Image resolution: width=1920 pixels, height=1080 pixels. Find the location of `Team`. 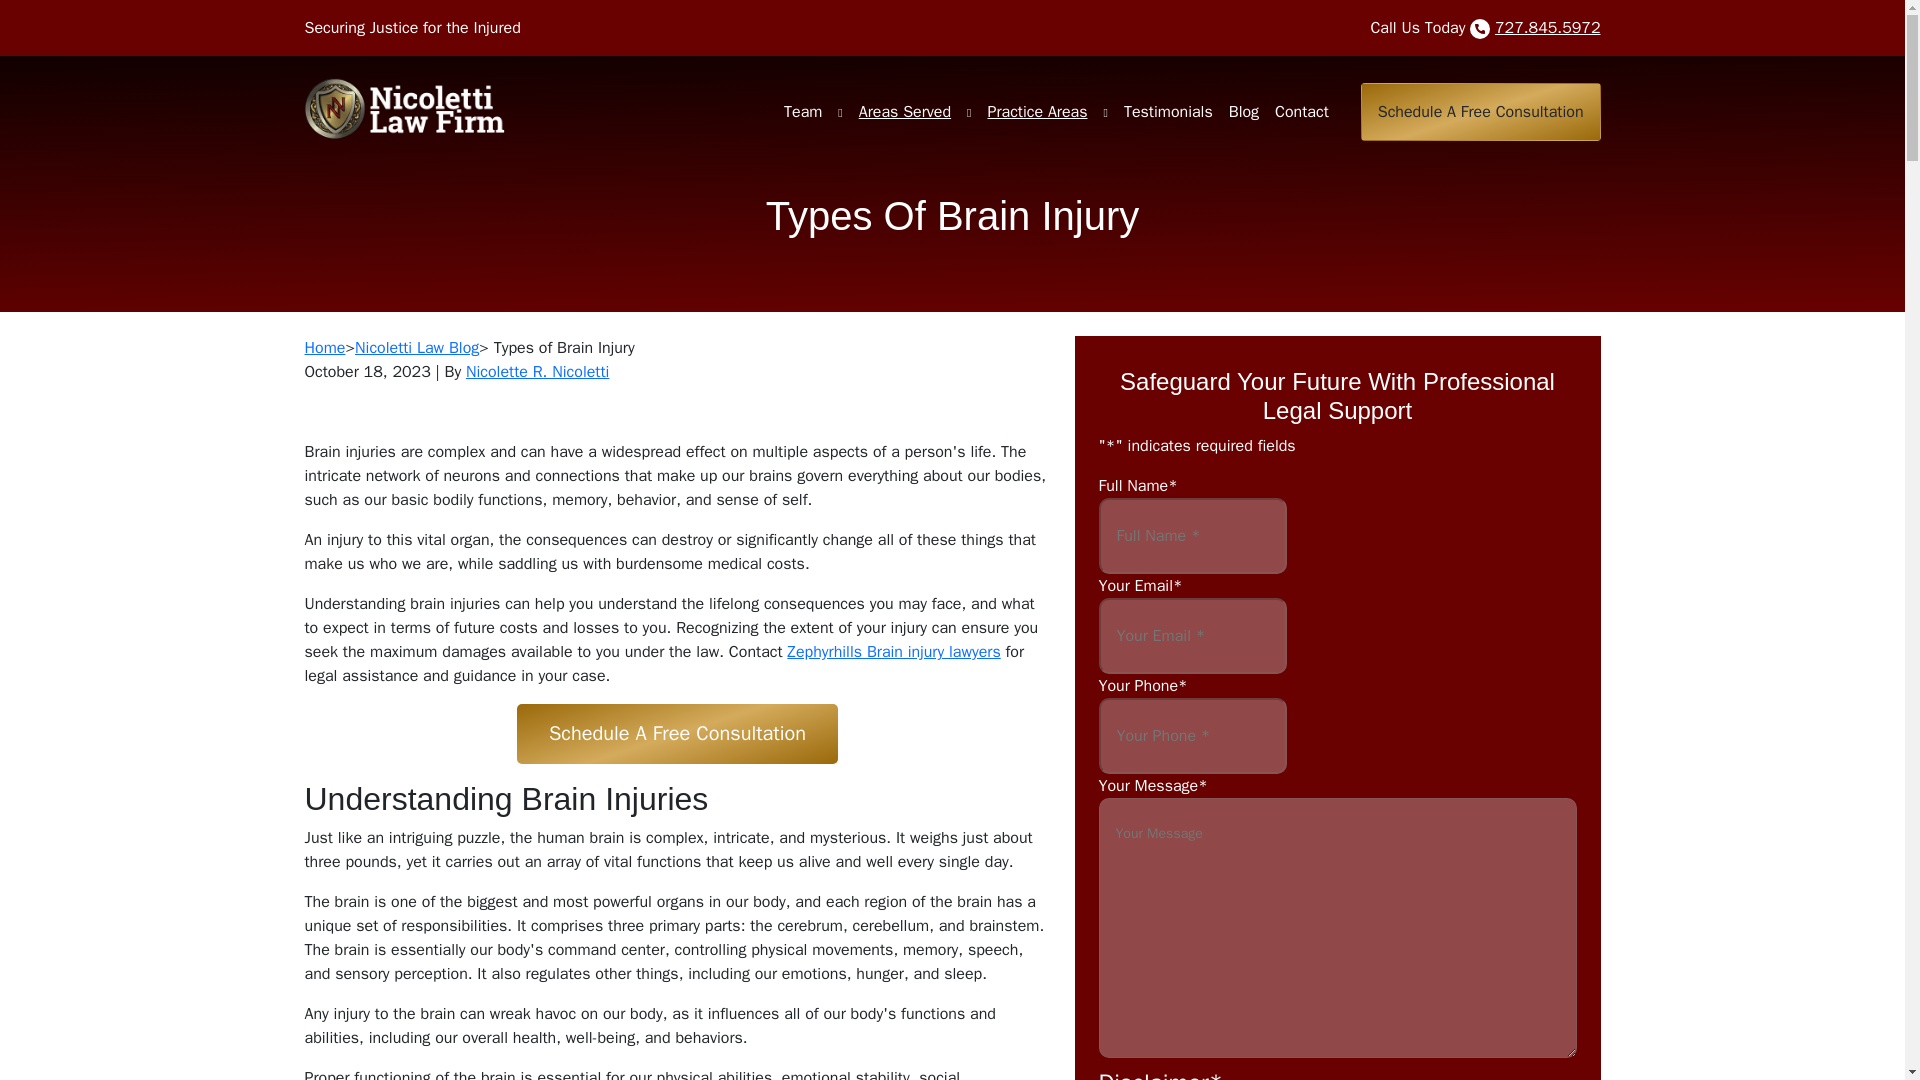

Team is located at coordinates (802, 112).